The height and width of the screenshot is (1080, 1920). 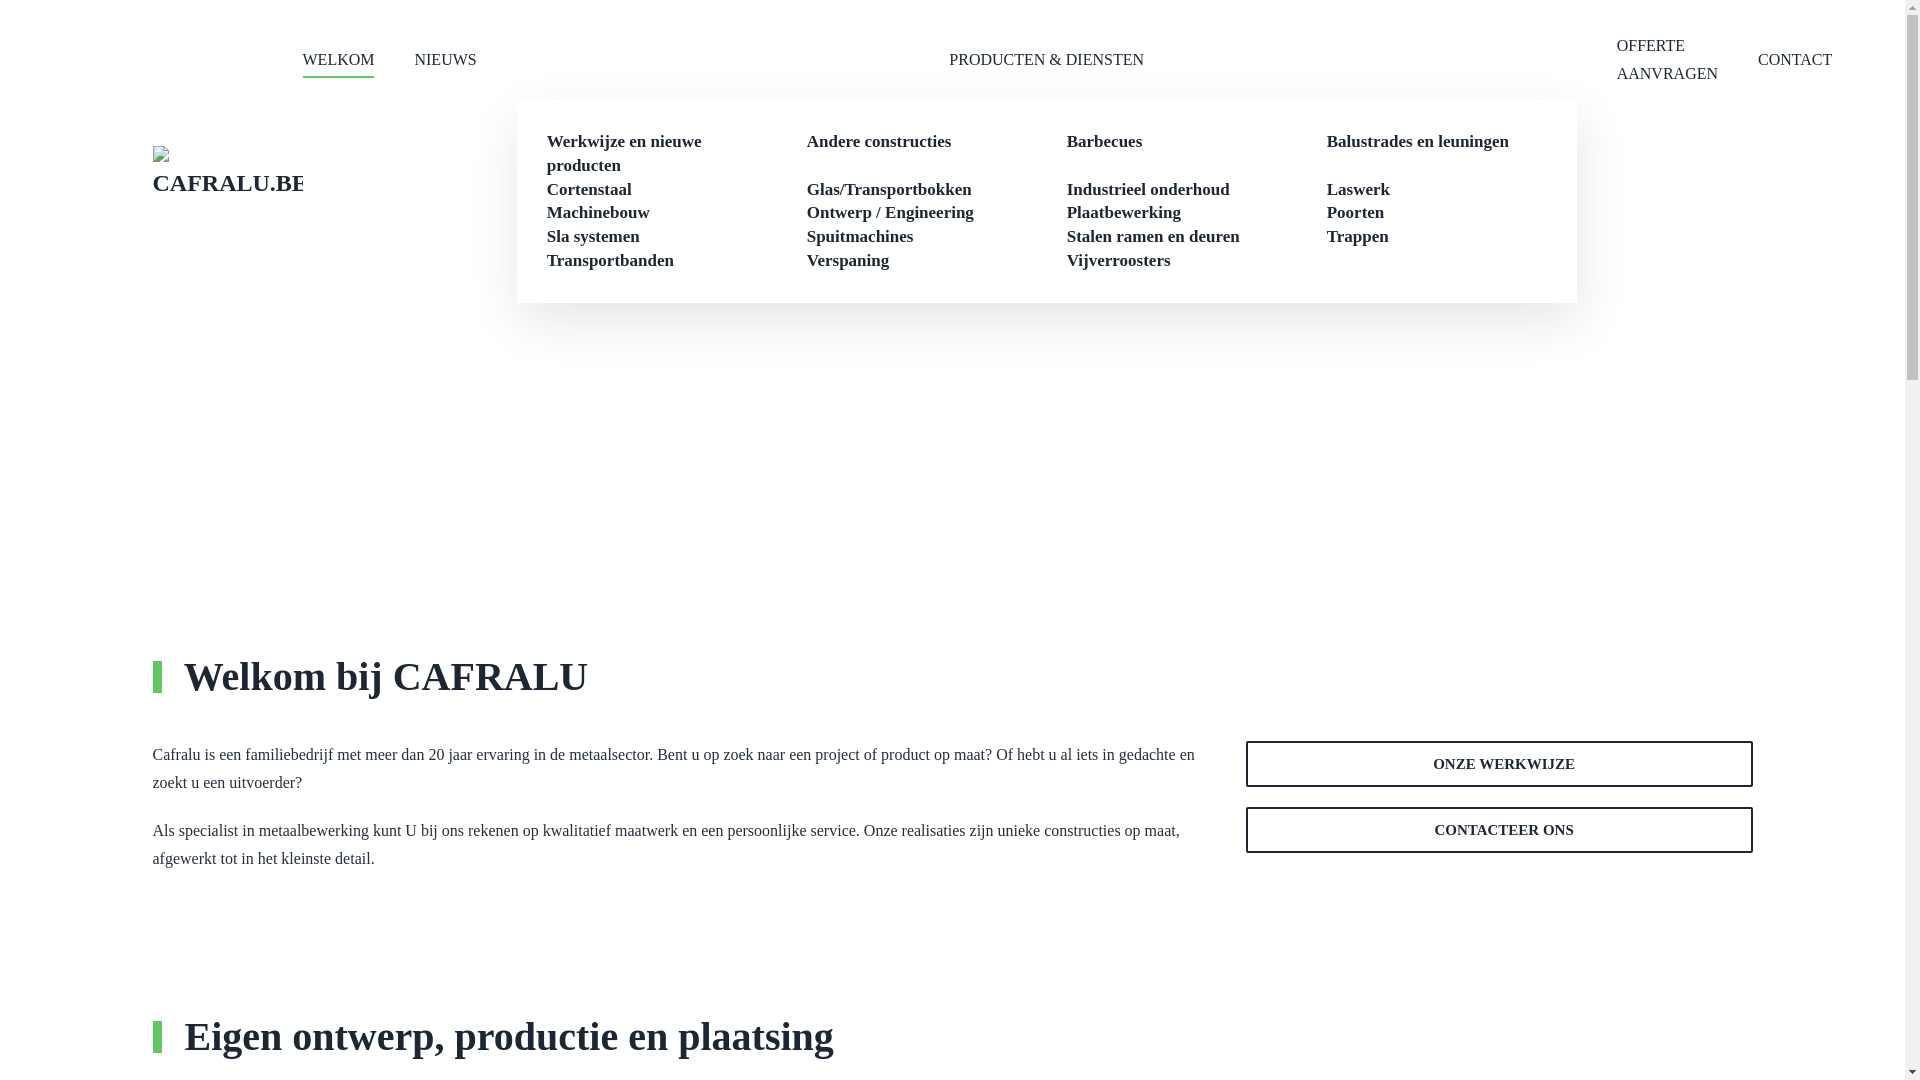 I want to click on Glas/Transportbokken, so click(x=890, y=190).